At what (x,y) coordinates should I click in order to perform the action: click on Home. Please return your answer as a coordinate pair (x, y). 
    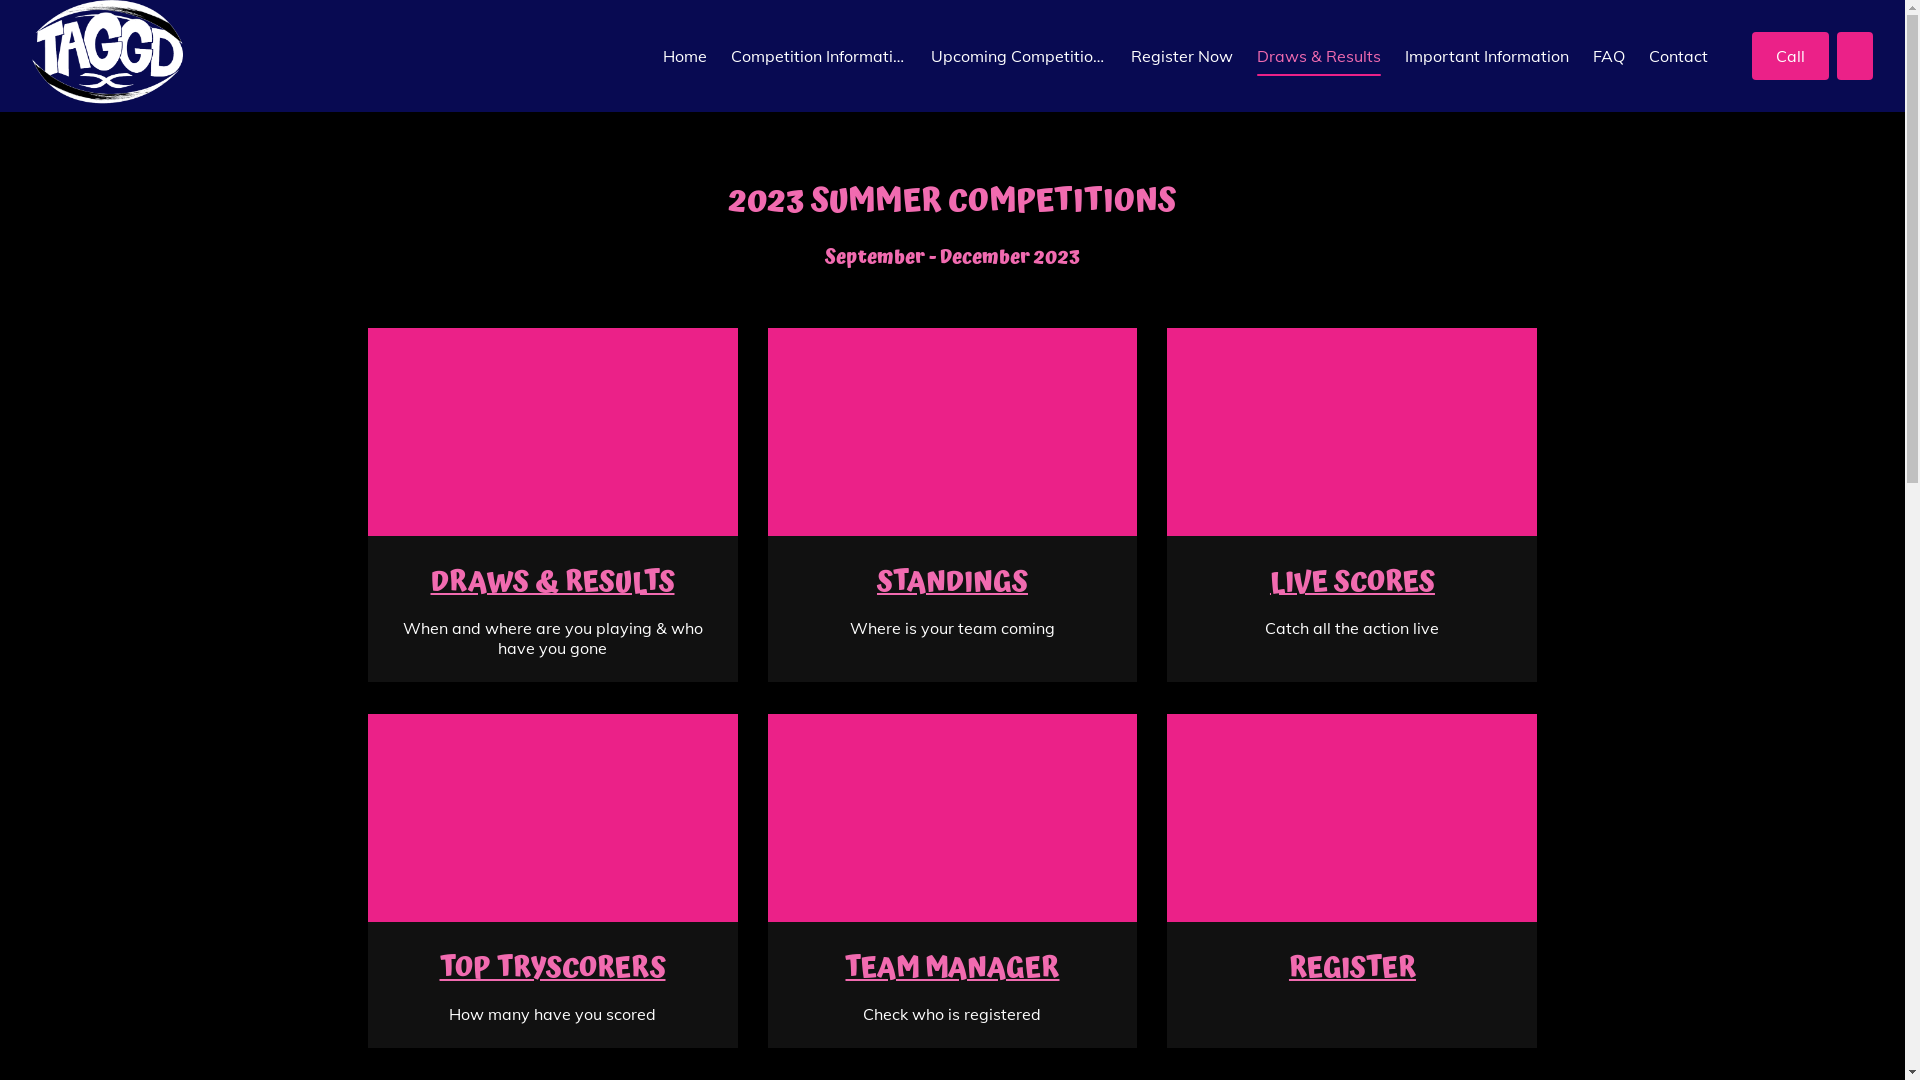
    Looking at the image, I should click on (685, 56).